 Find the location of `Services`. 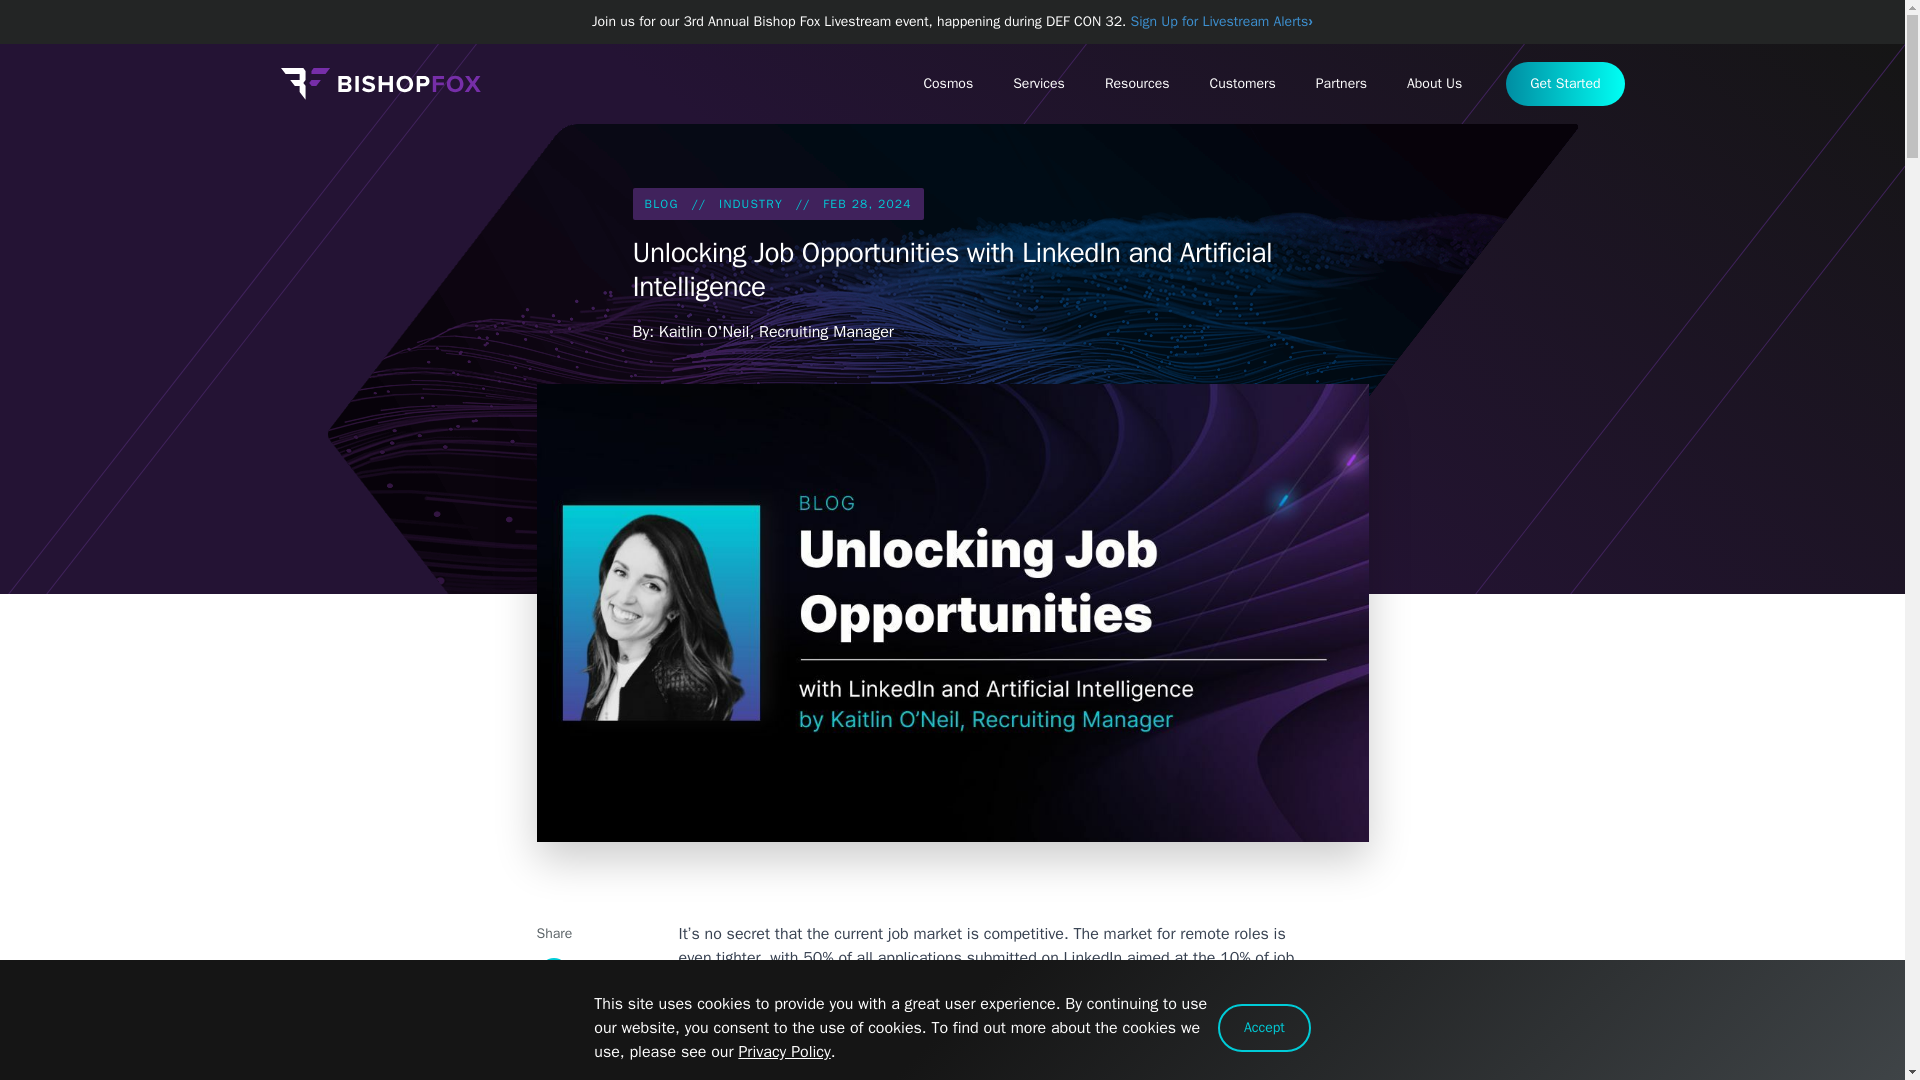

Services is located at coordinates (1038, 83).